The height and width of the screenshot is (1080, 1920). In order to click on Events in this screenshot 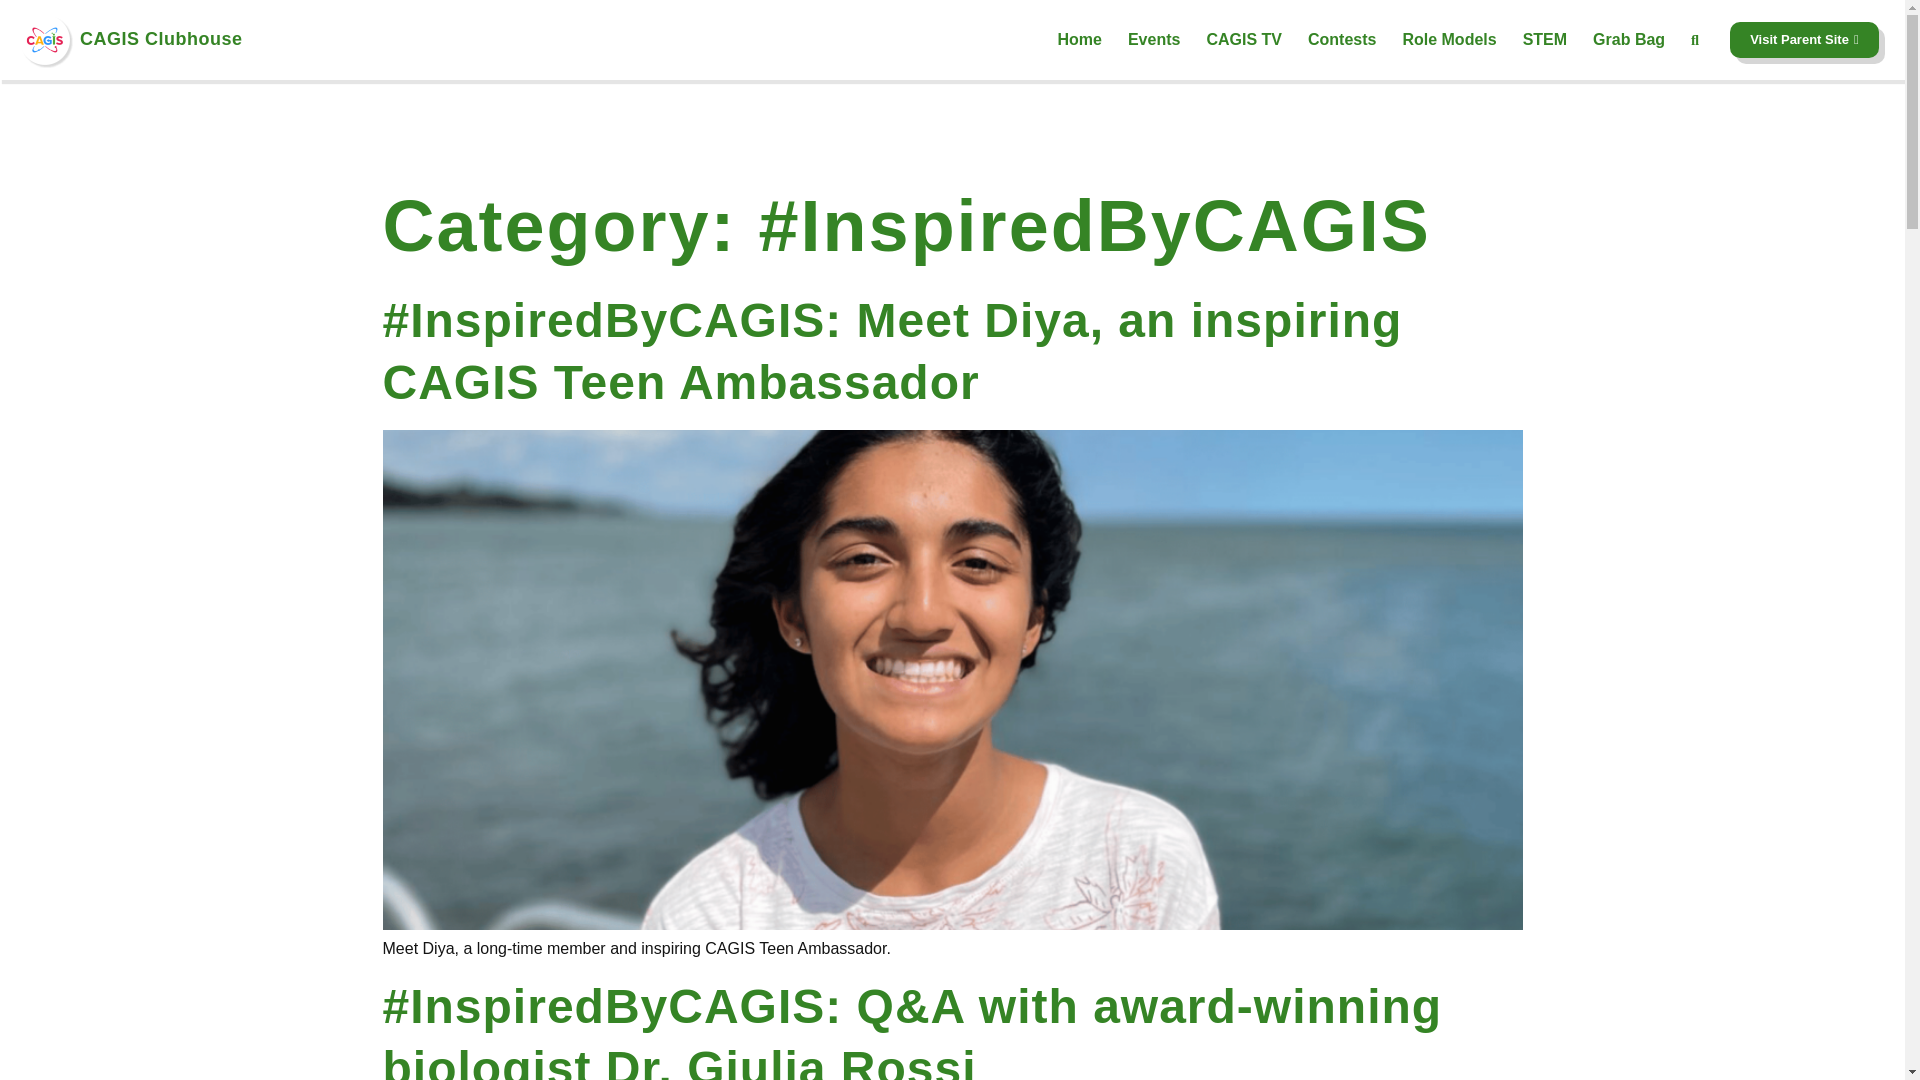, I will do `click(1154, 40)`.